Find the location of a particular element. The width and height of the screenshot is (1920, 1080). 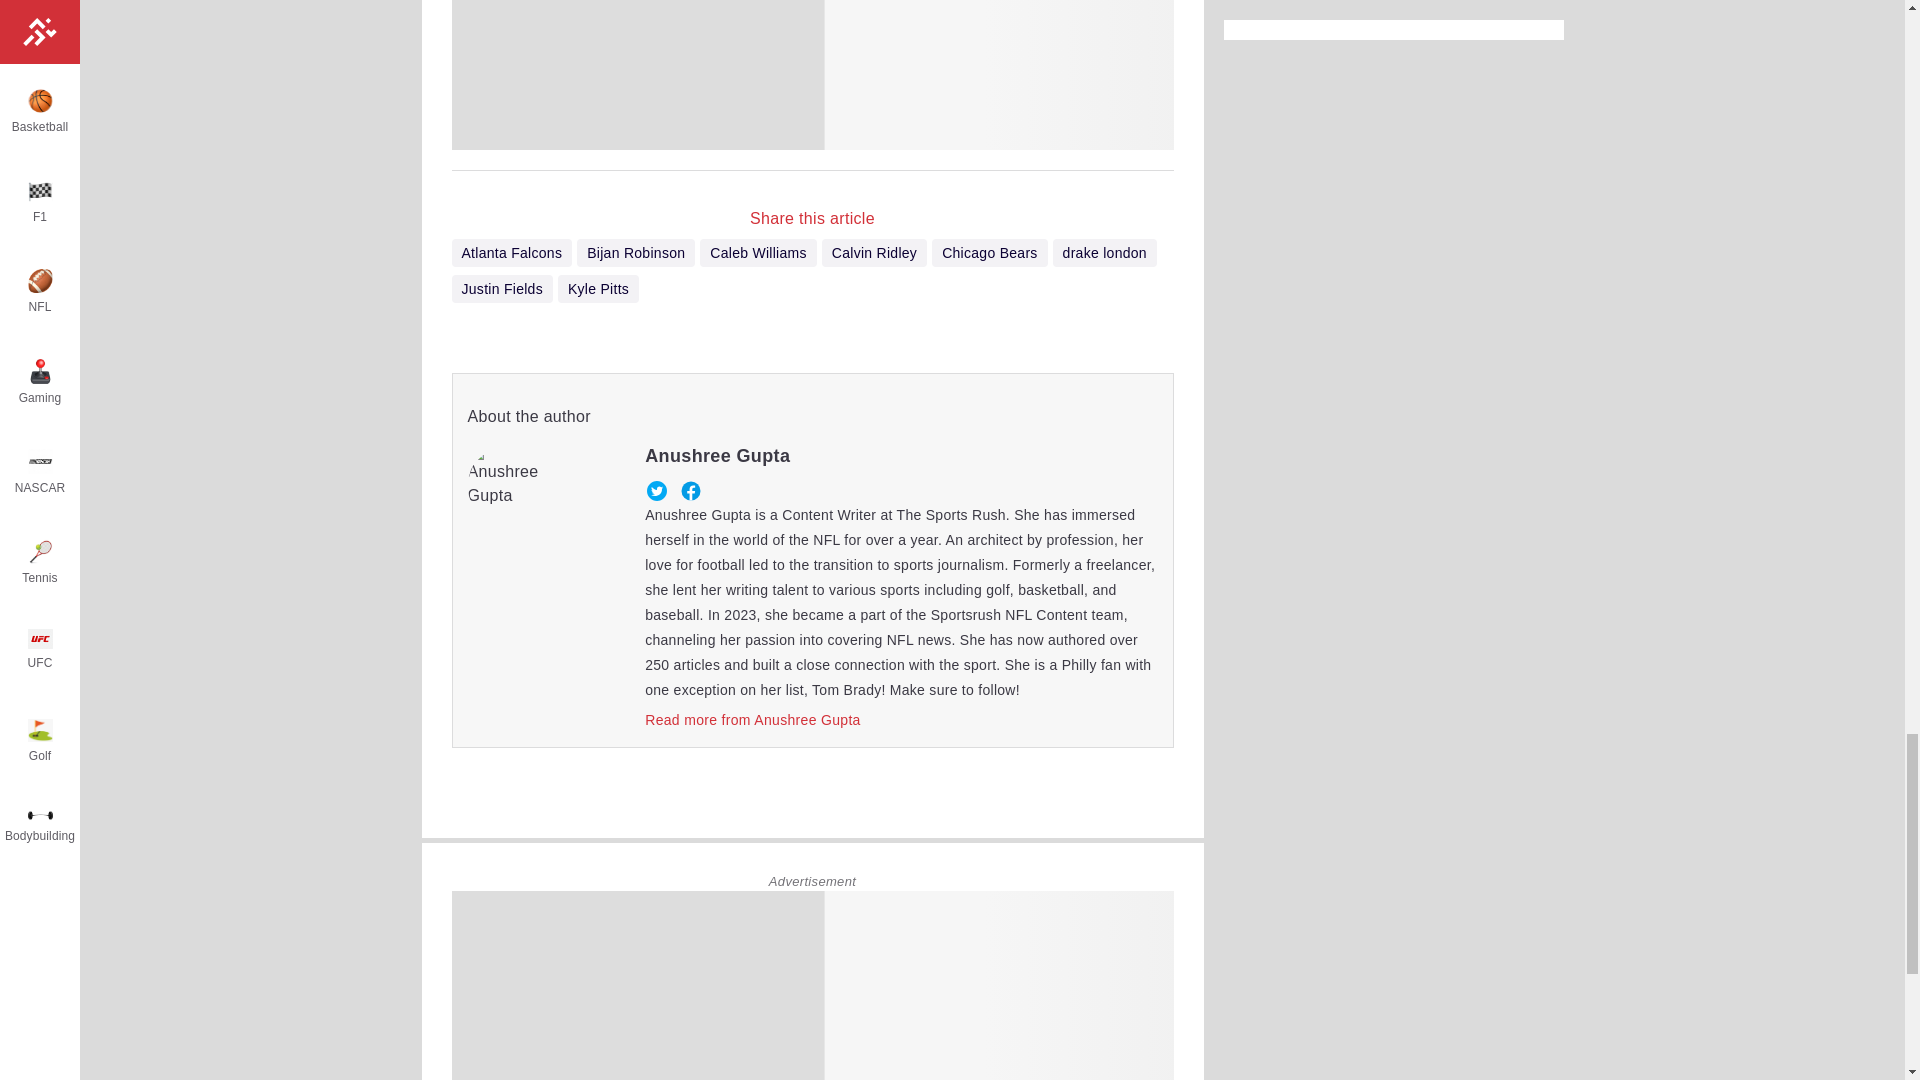

Calvin Ridley is located at coordinates (874, 252).